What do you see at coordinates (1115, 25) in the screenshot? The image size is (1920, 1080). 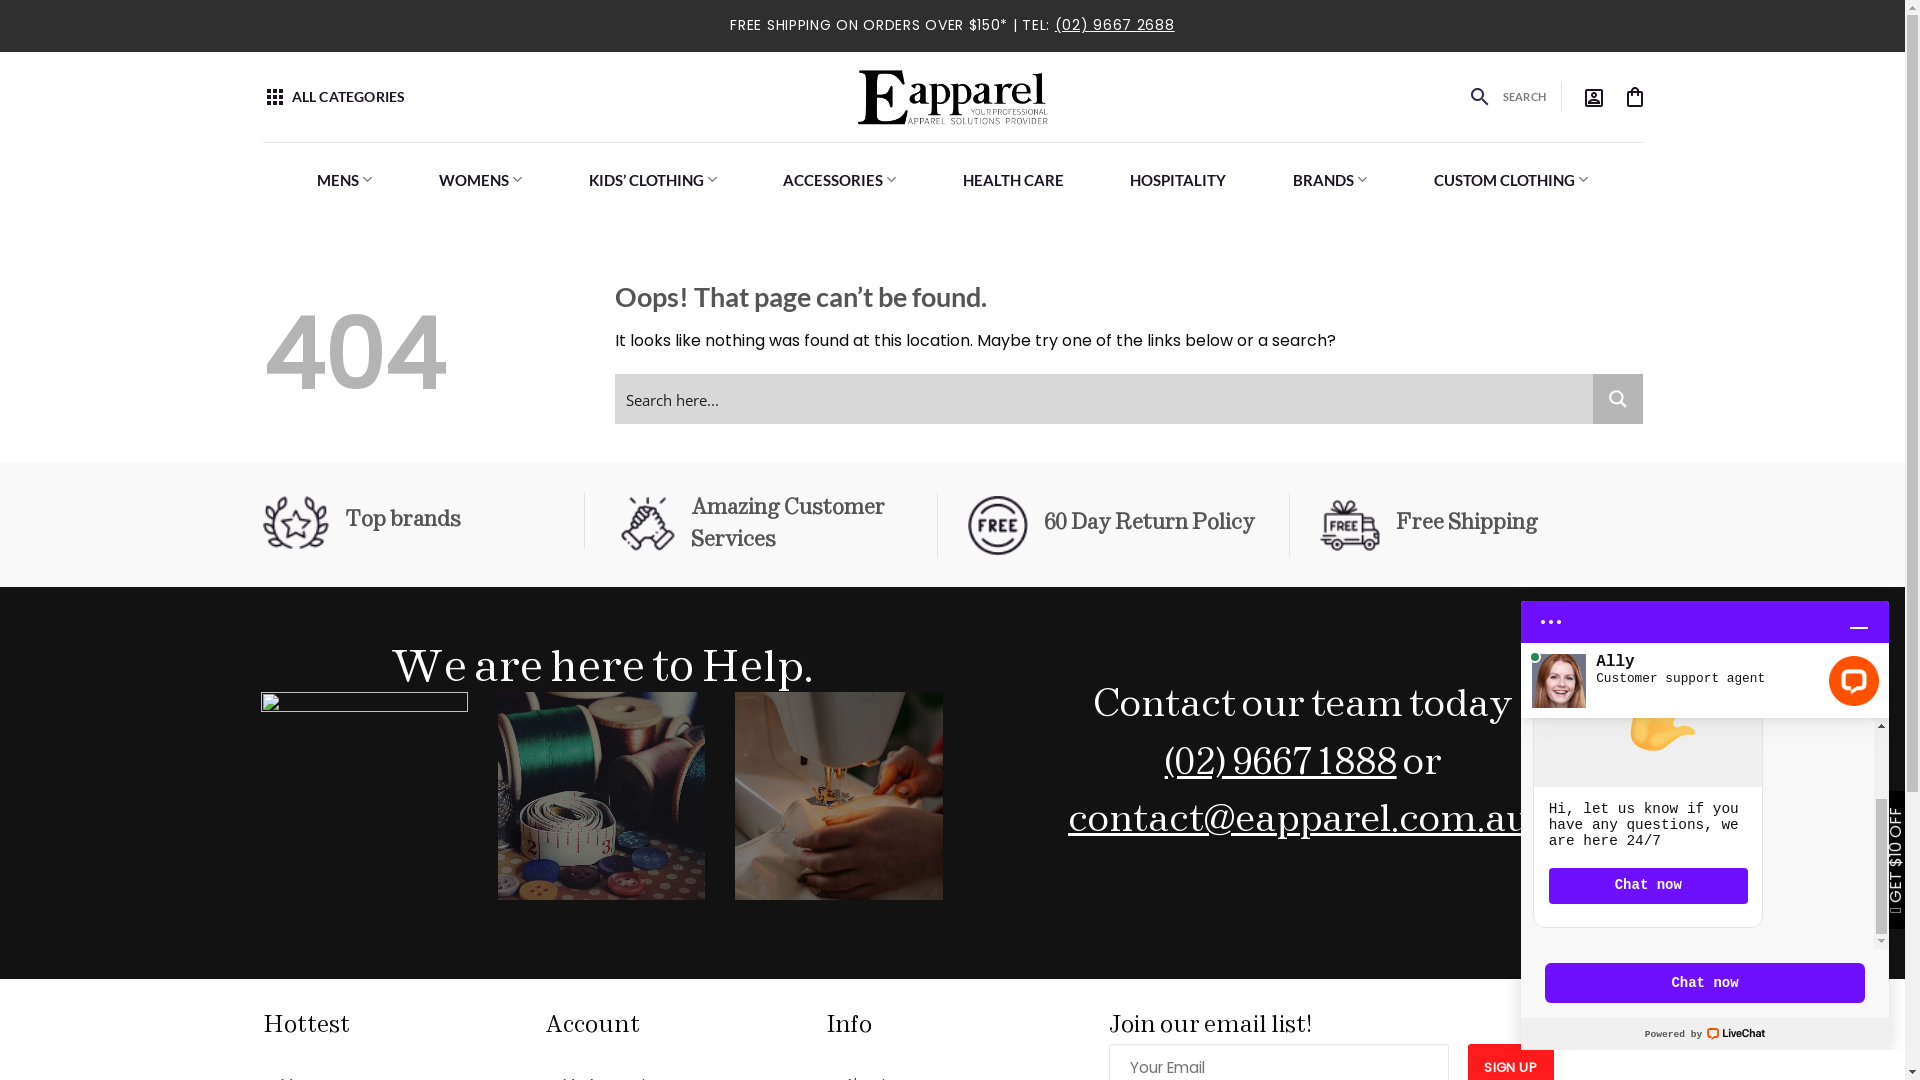 I see `(02) 9667 2688` at bounding box center [1115, 25].